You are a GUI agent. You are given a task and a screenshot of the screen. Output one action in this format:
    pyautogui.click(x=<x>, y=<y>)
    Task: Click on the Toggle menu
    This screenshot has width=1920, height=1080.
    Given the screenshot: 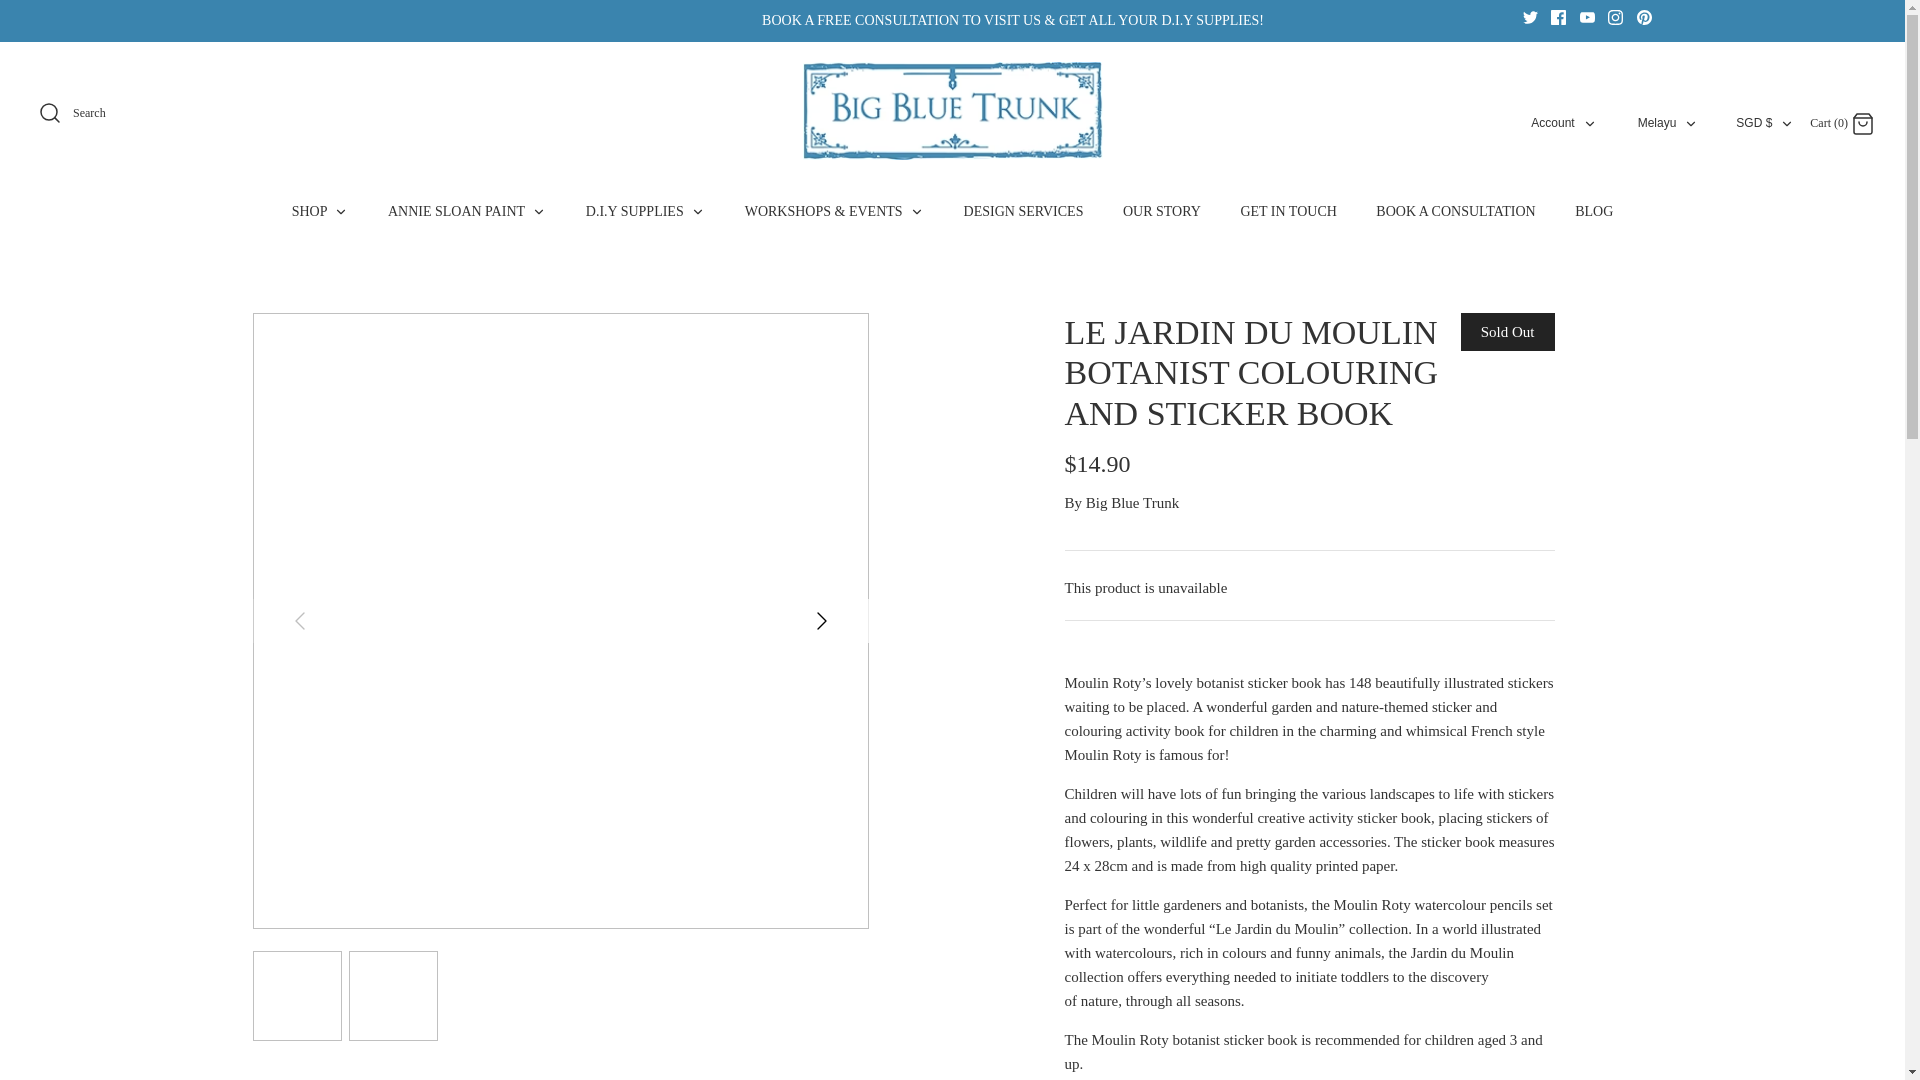 What is the action you would take?
    pyautogui.click(x=952, y=110)
    